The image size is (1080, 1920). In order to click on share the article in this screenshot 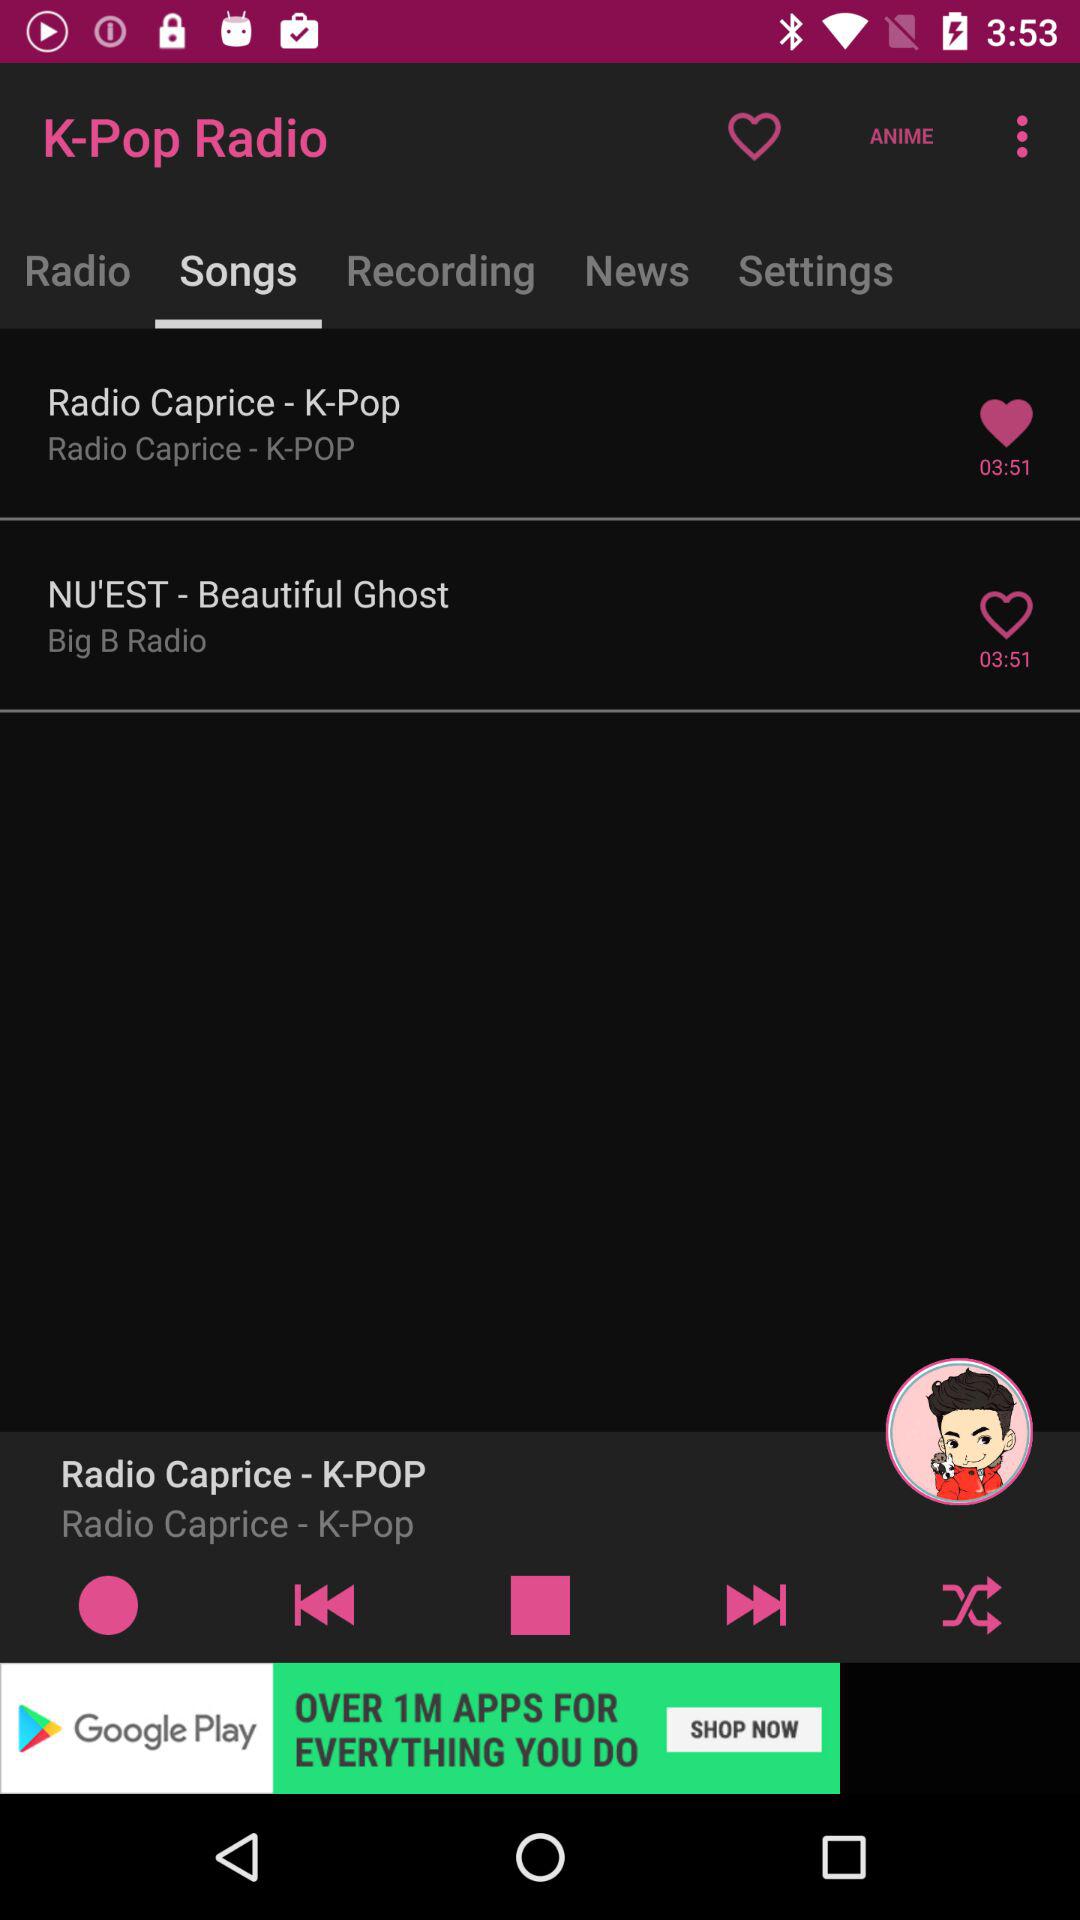, I will do `click(540, 1728)`.